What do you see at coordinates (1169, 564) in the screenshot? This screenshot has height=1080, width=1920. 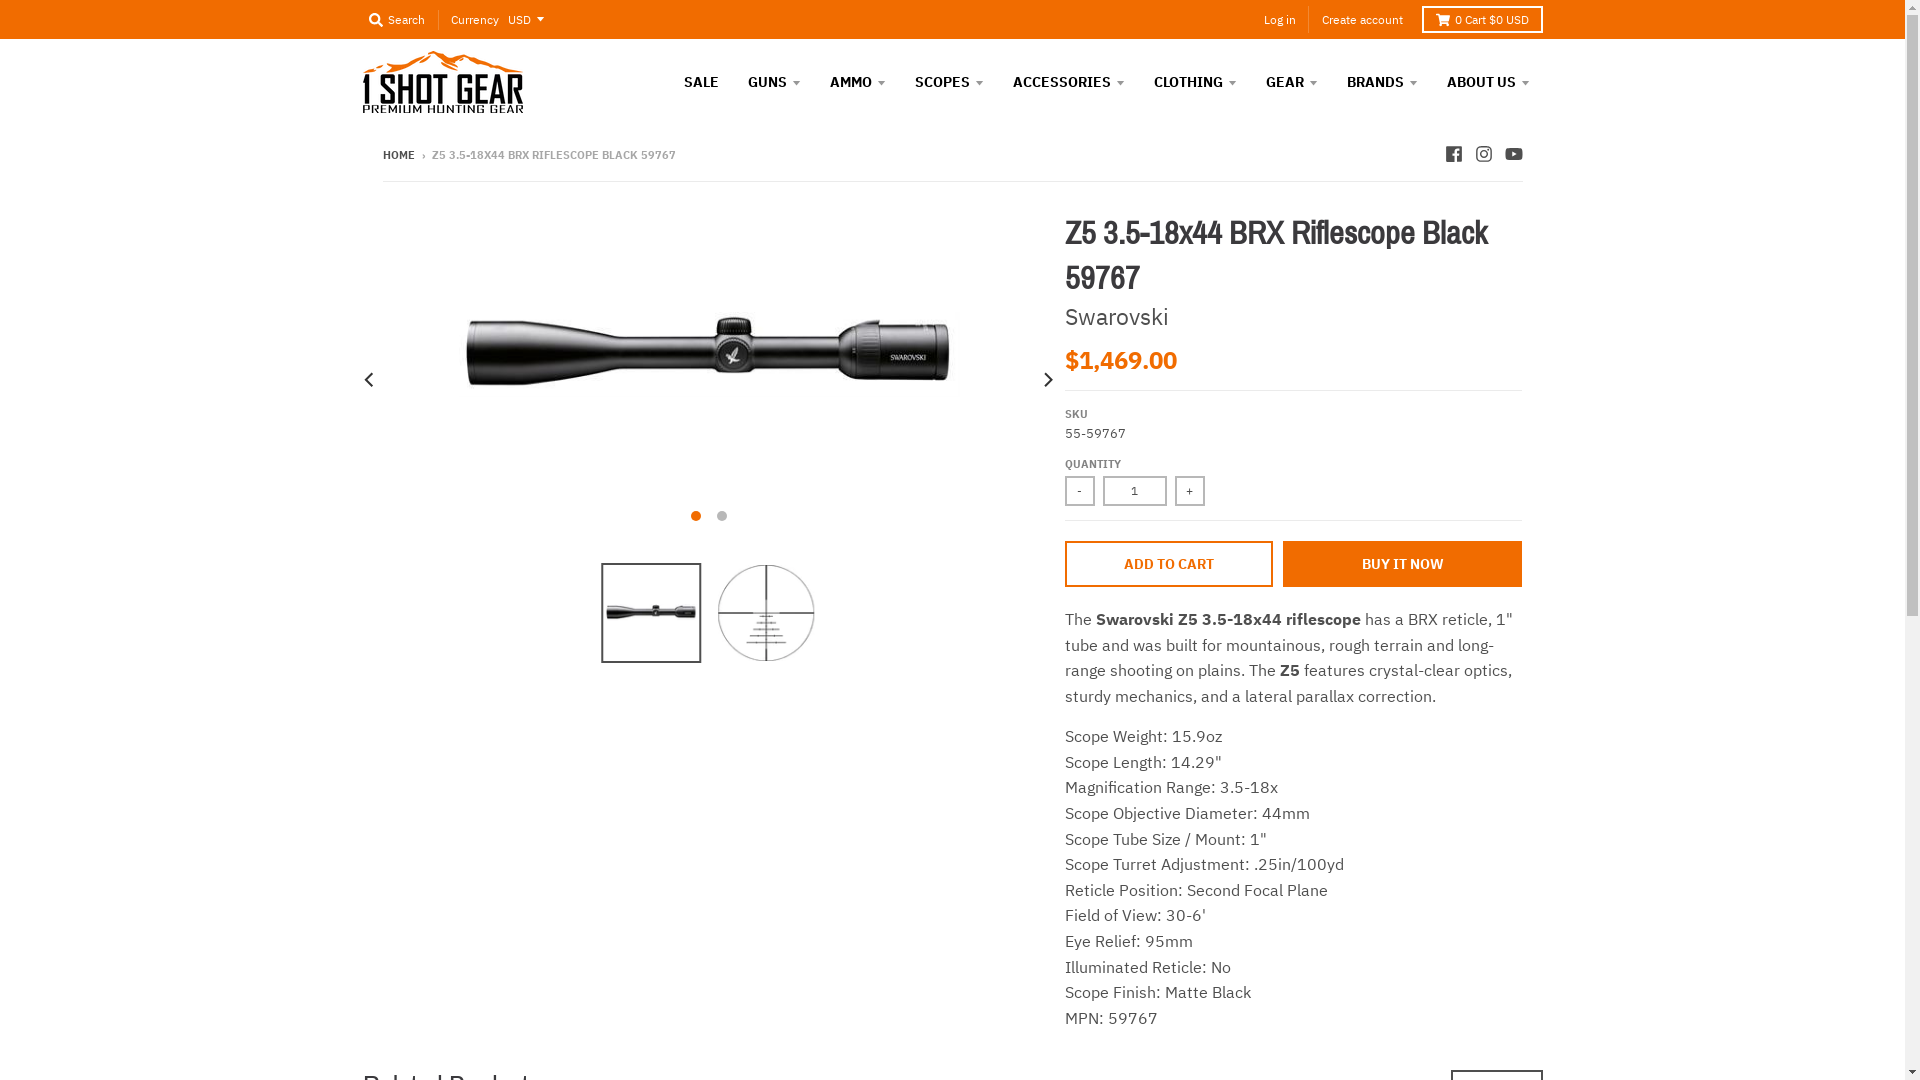 I see `ADD TO CART` at bounding box center [1169, 564].